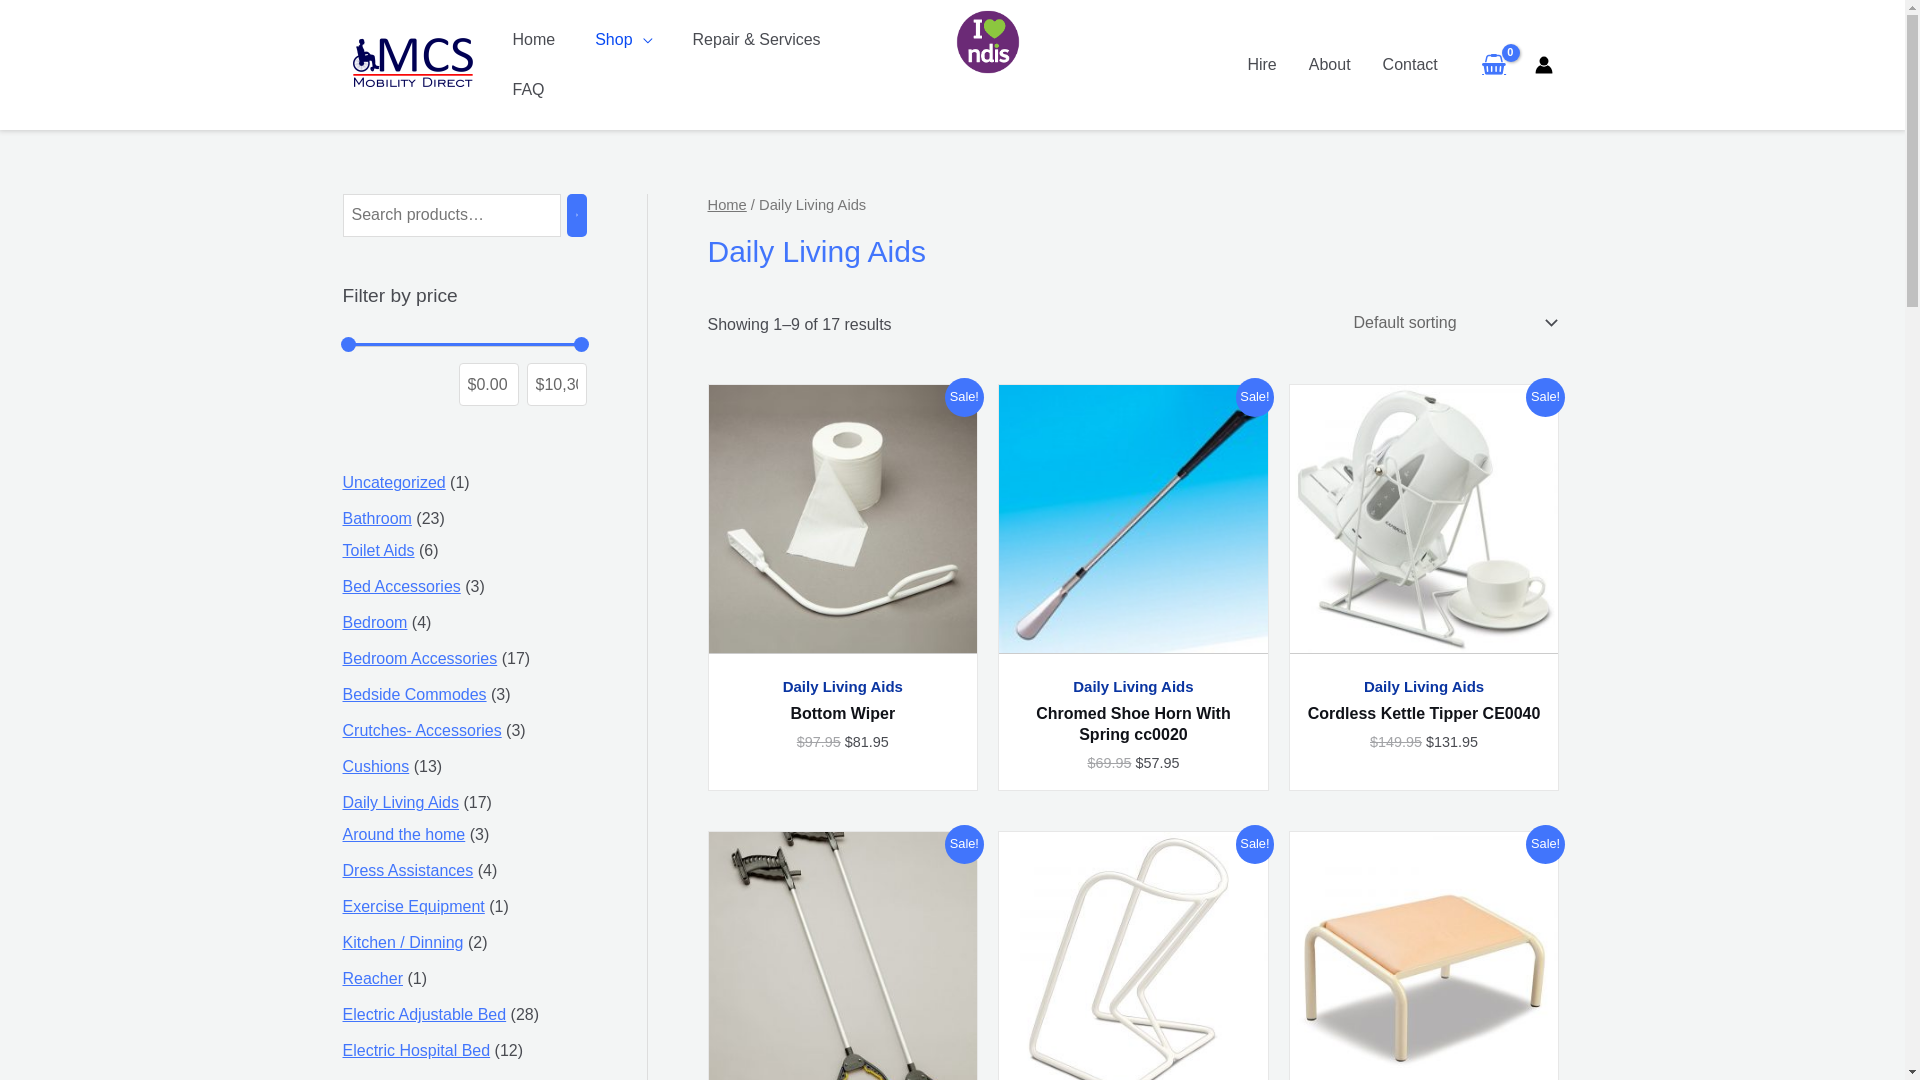 The height and width of the screenshot is (1080, 1920). What do you see at coordinates (1424, 714) in the screenshot?
I see `Cordless Kettle Tipper CE0040` at bounding box center [1424, 714].